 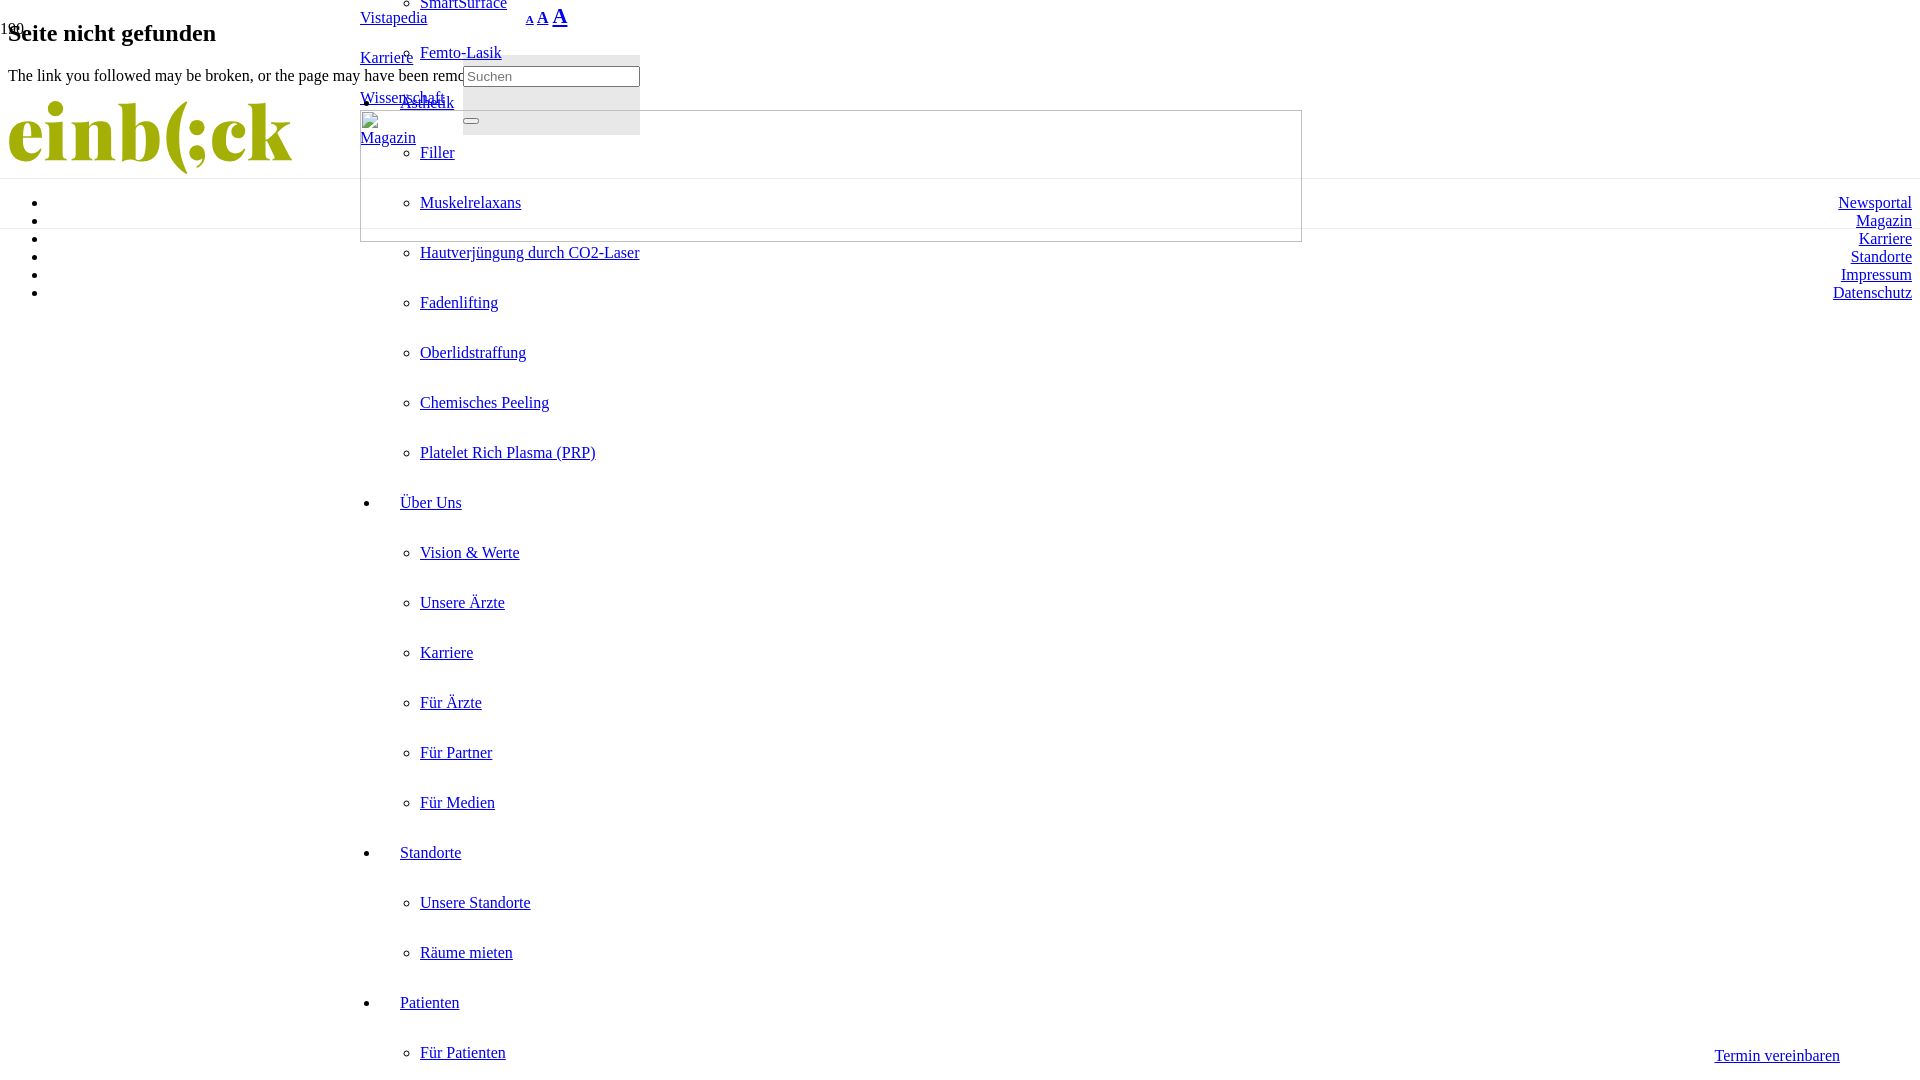 I want to click on Datenschutz, so click(x=1872, y=292).